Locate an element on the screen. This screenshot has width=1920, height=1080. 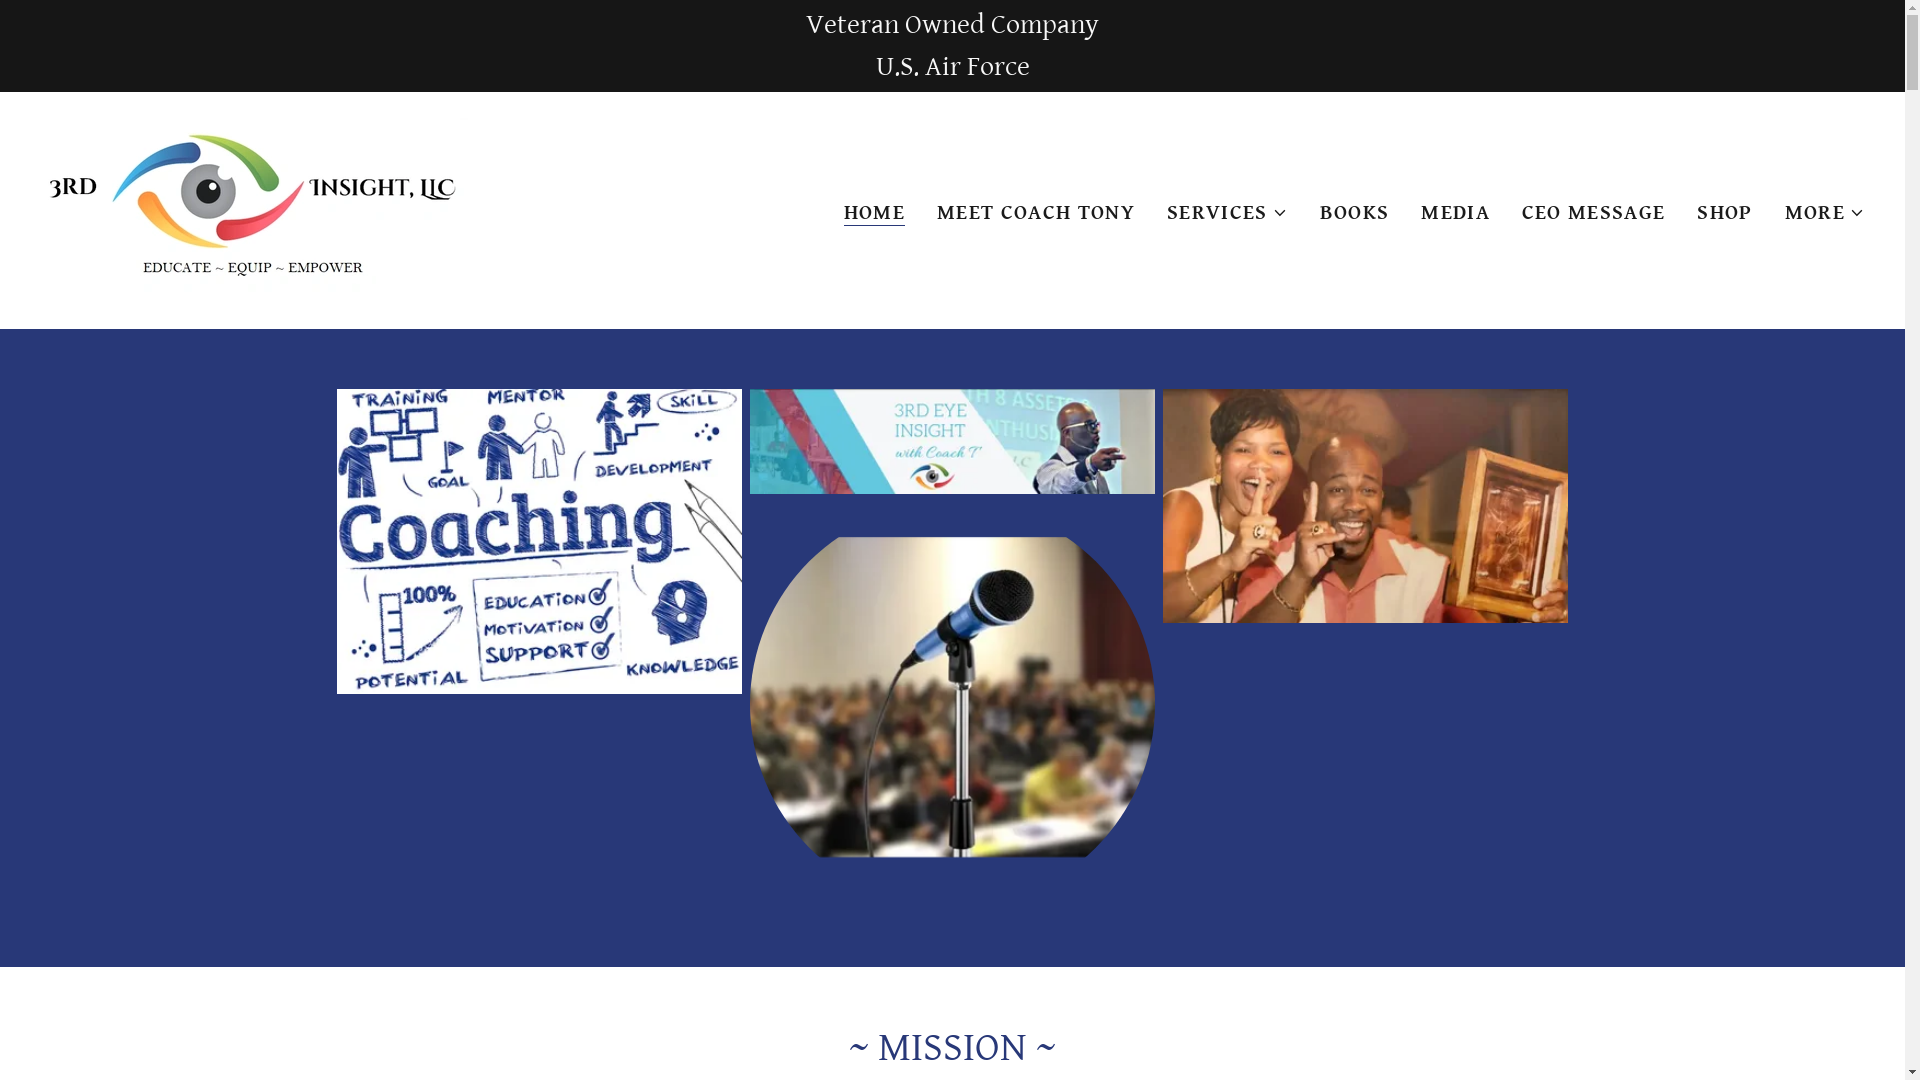
3rd Eye Insight, llc is located at coordinates (254, 209).